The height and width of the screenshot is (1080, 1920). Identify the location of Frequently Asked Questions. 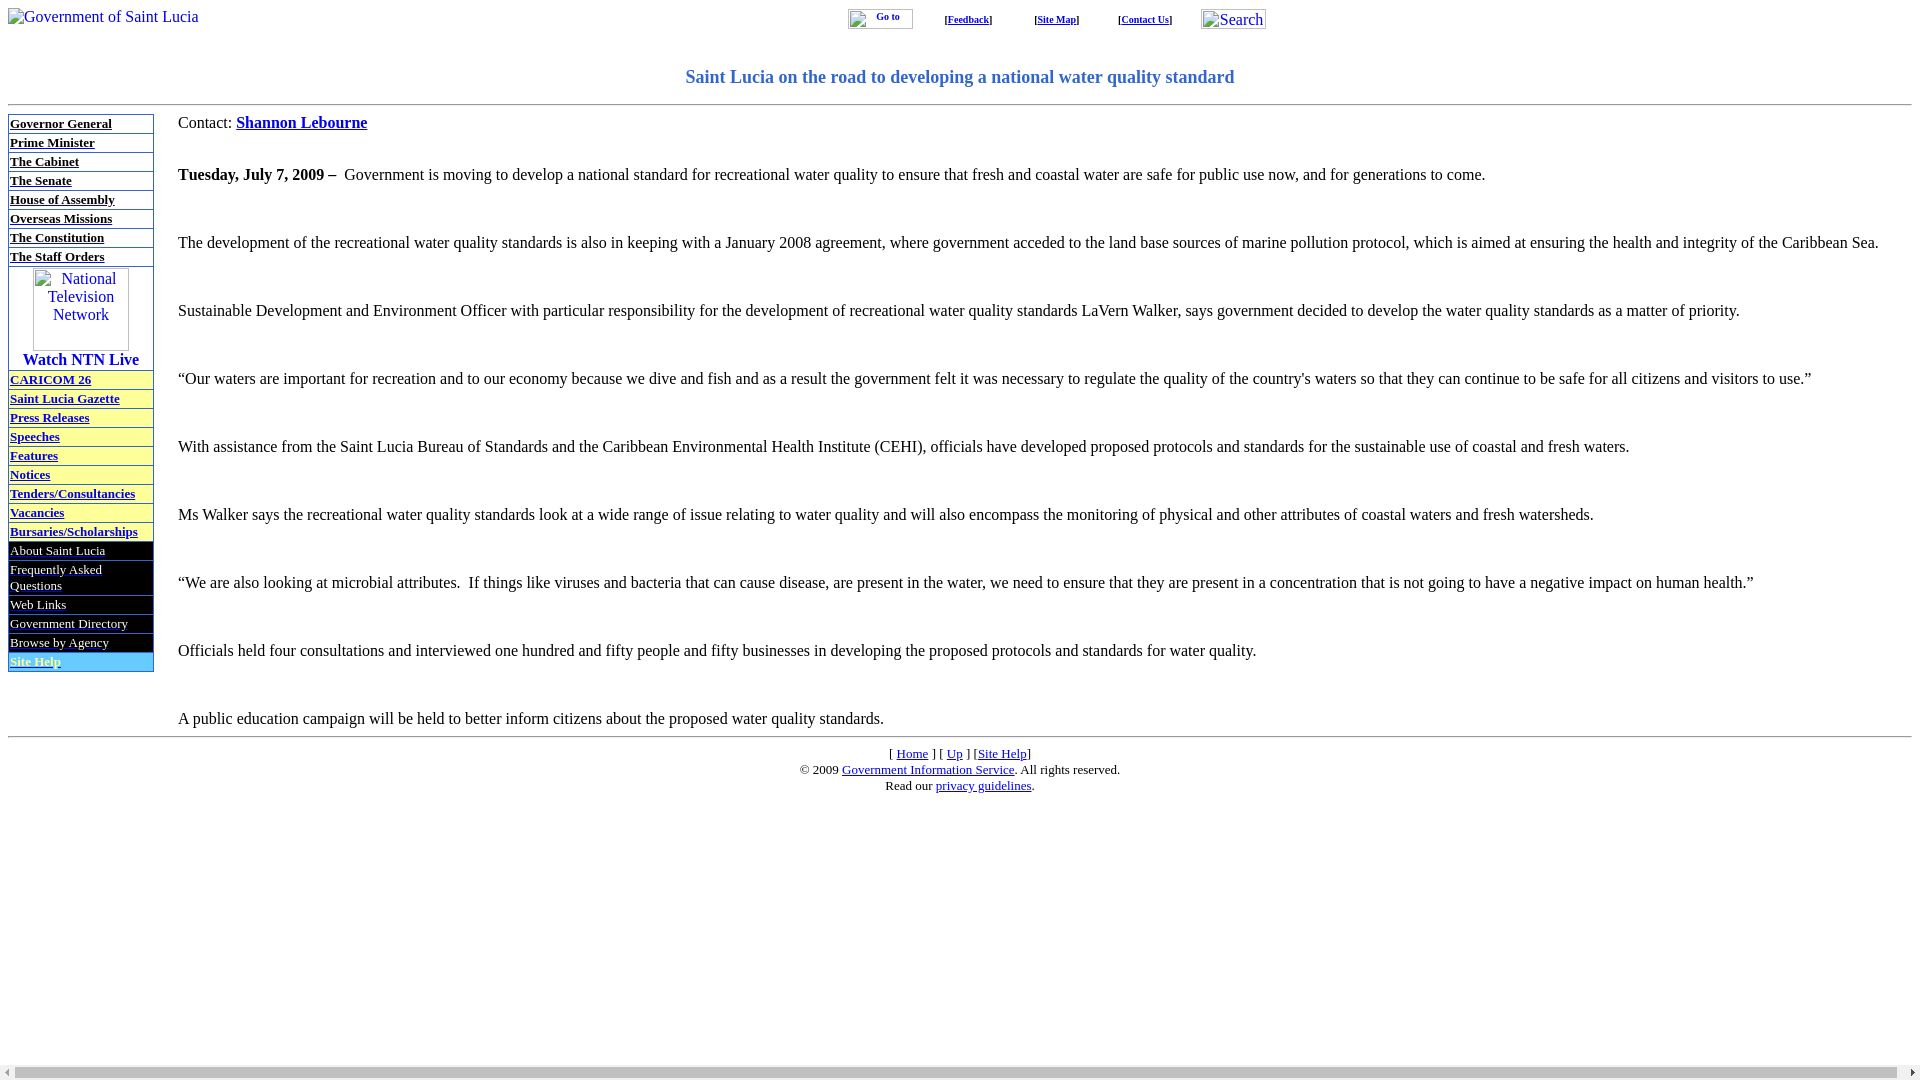
(55, 576).